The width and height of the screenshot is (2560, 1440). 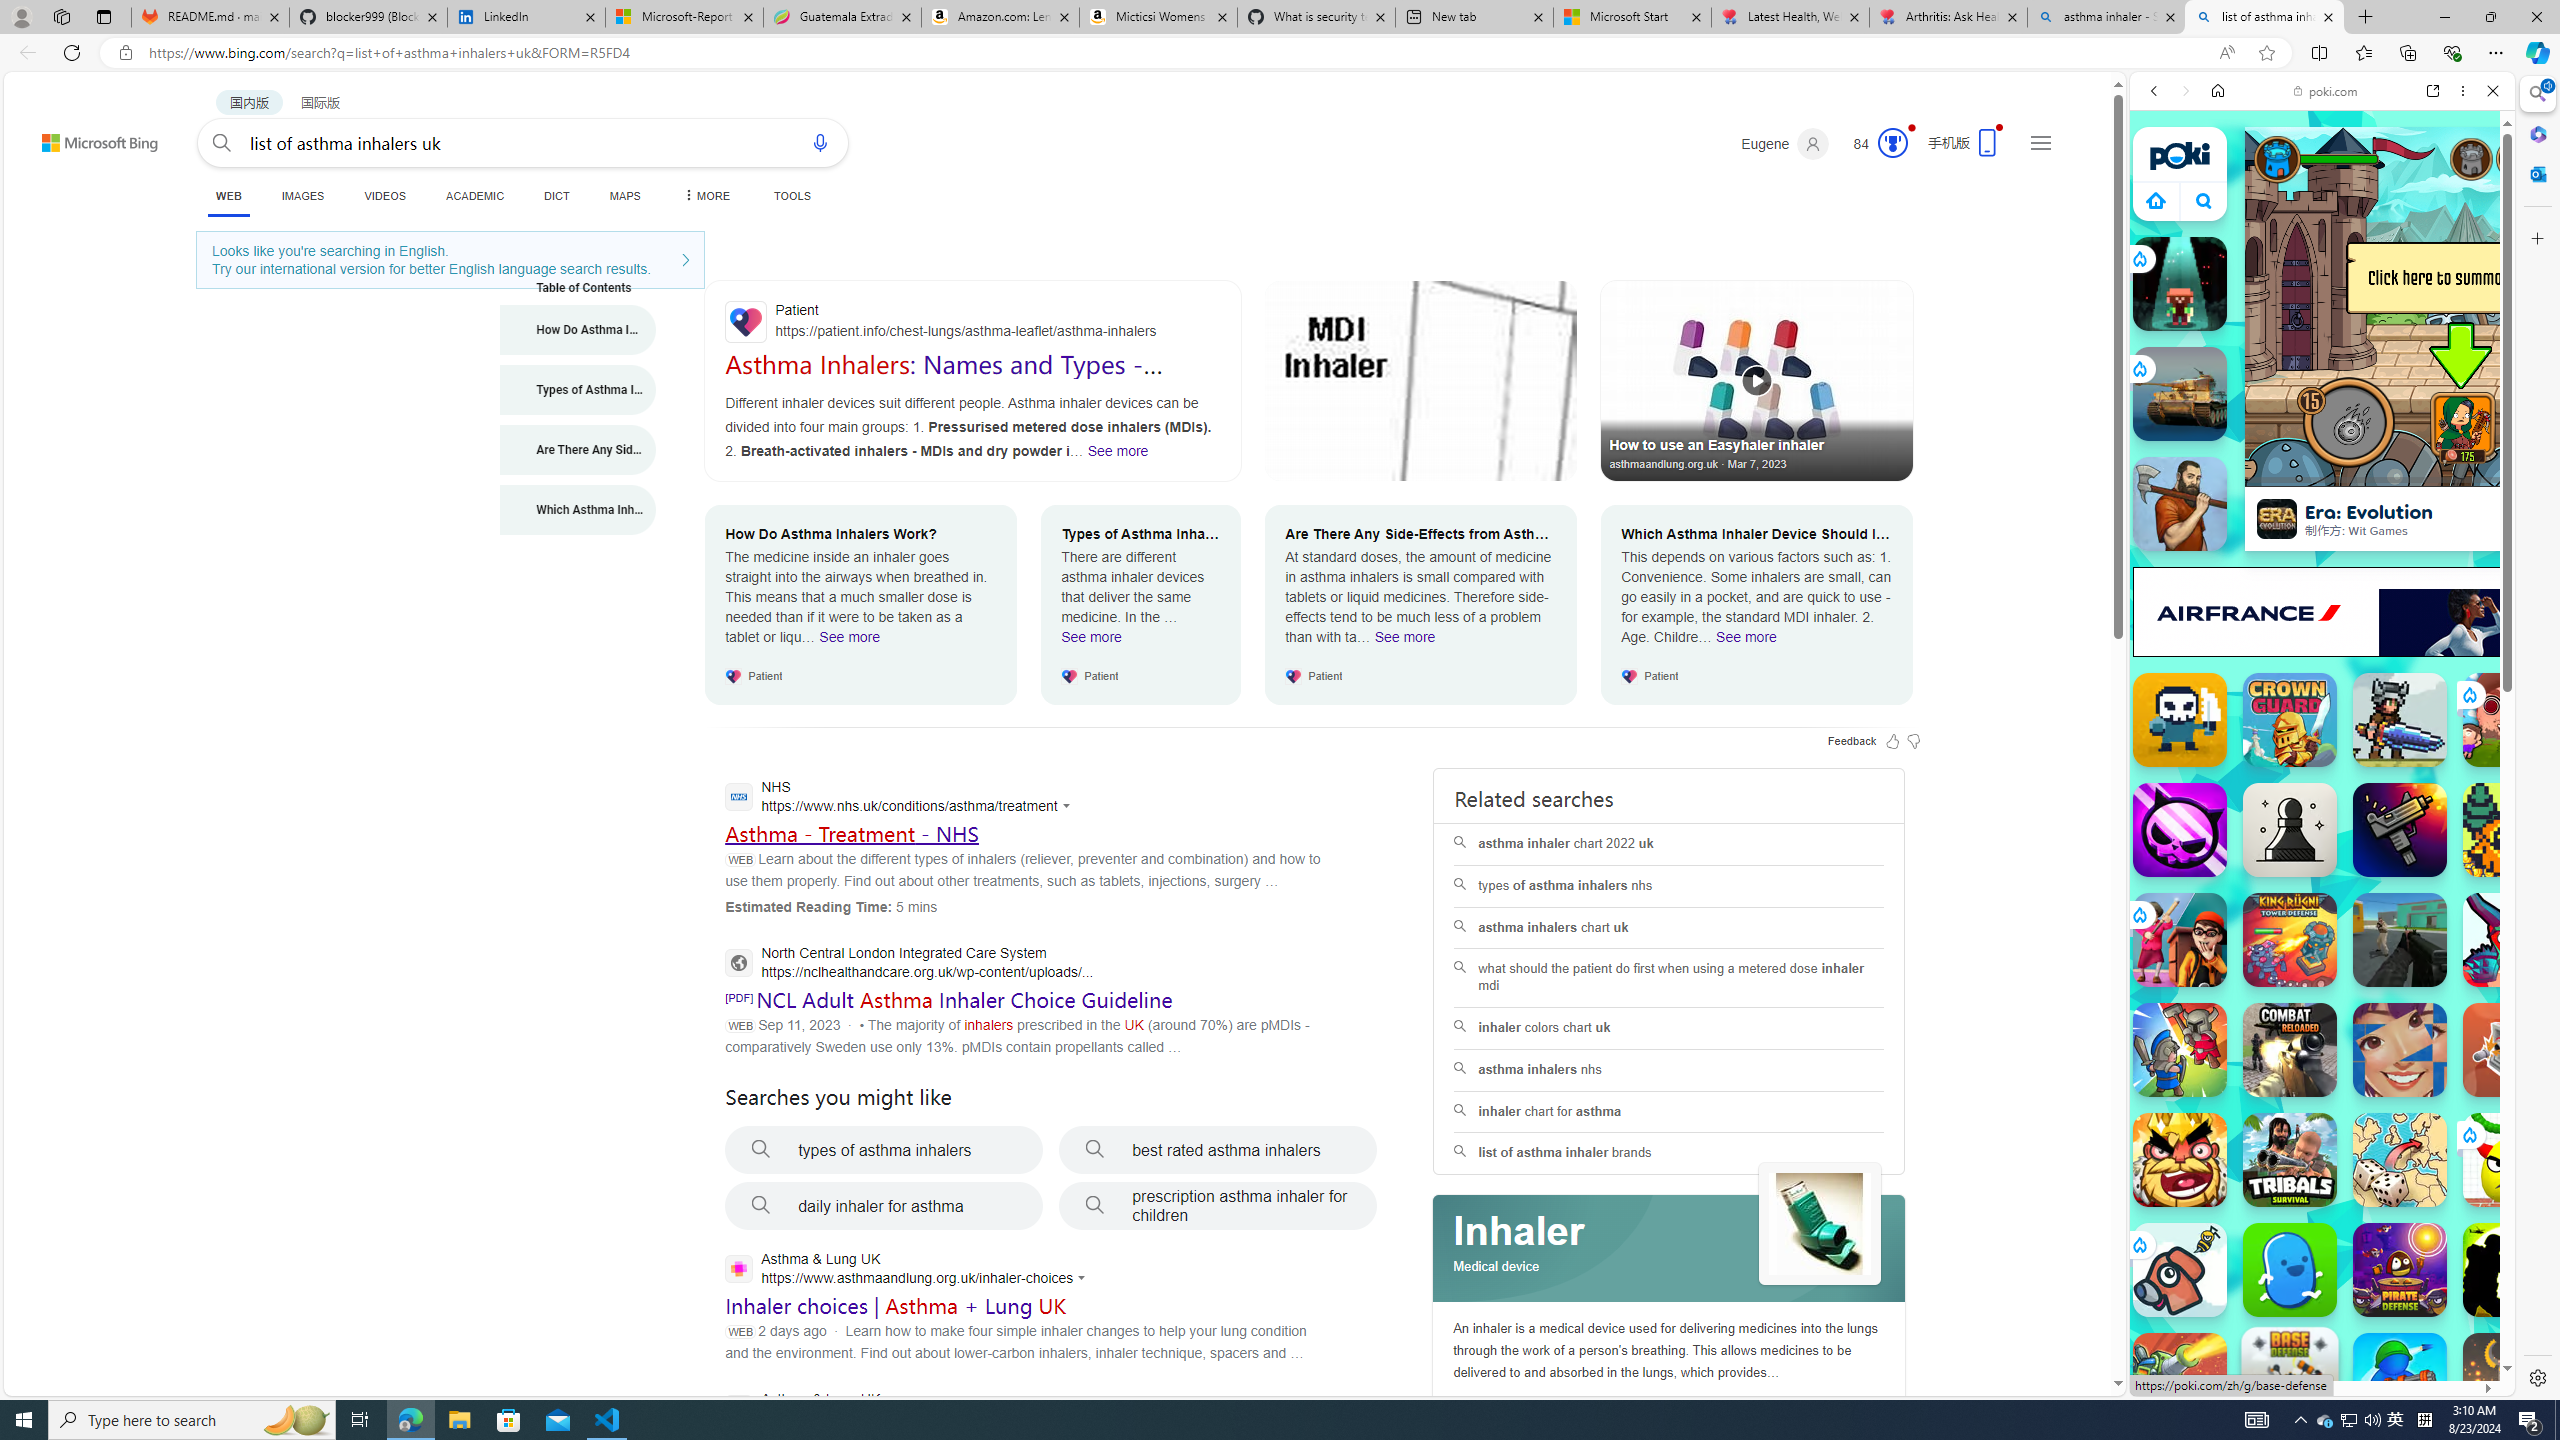 What do you see at coordinates (222, 142) in the screenshot?
I see `Search button` at bounding box center [222, 142].